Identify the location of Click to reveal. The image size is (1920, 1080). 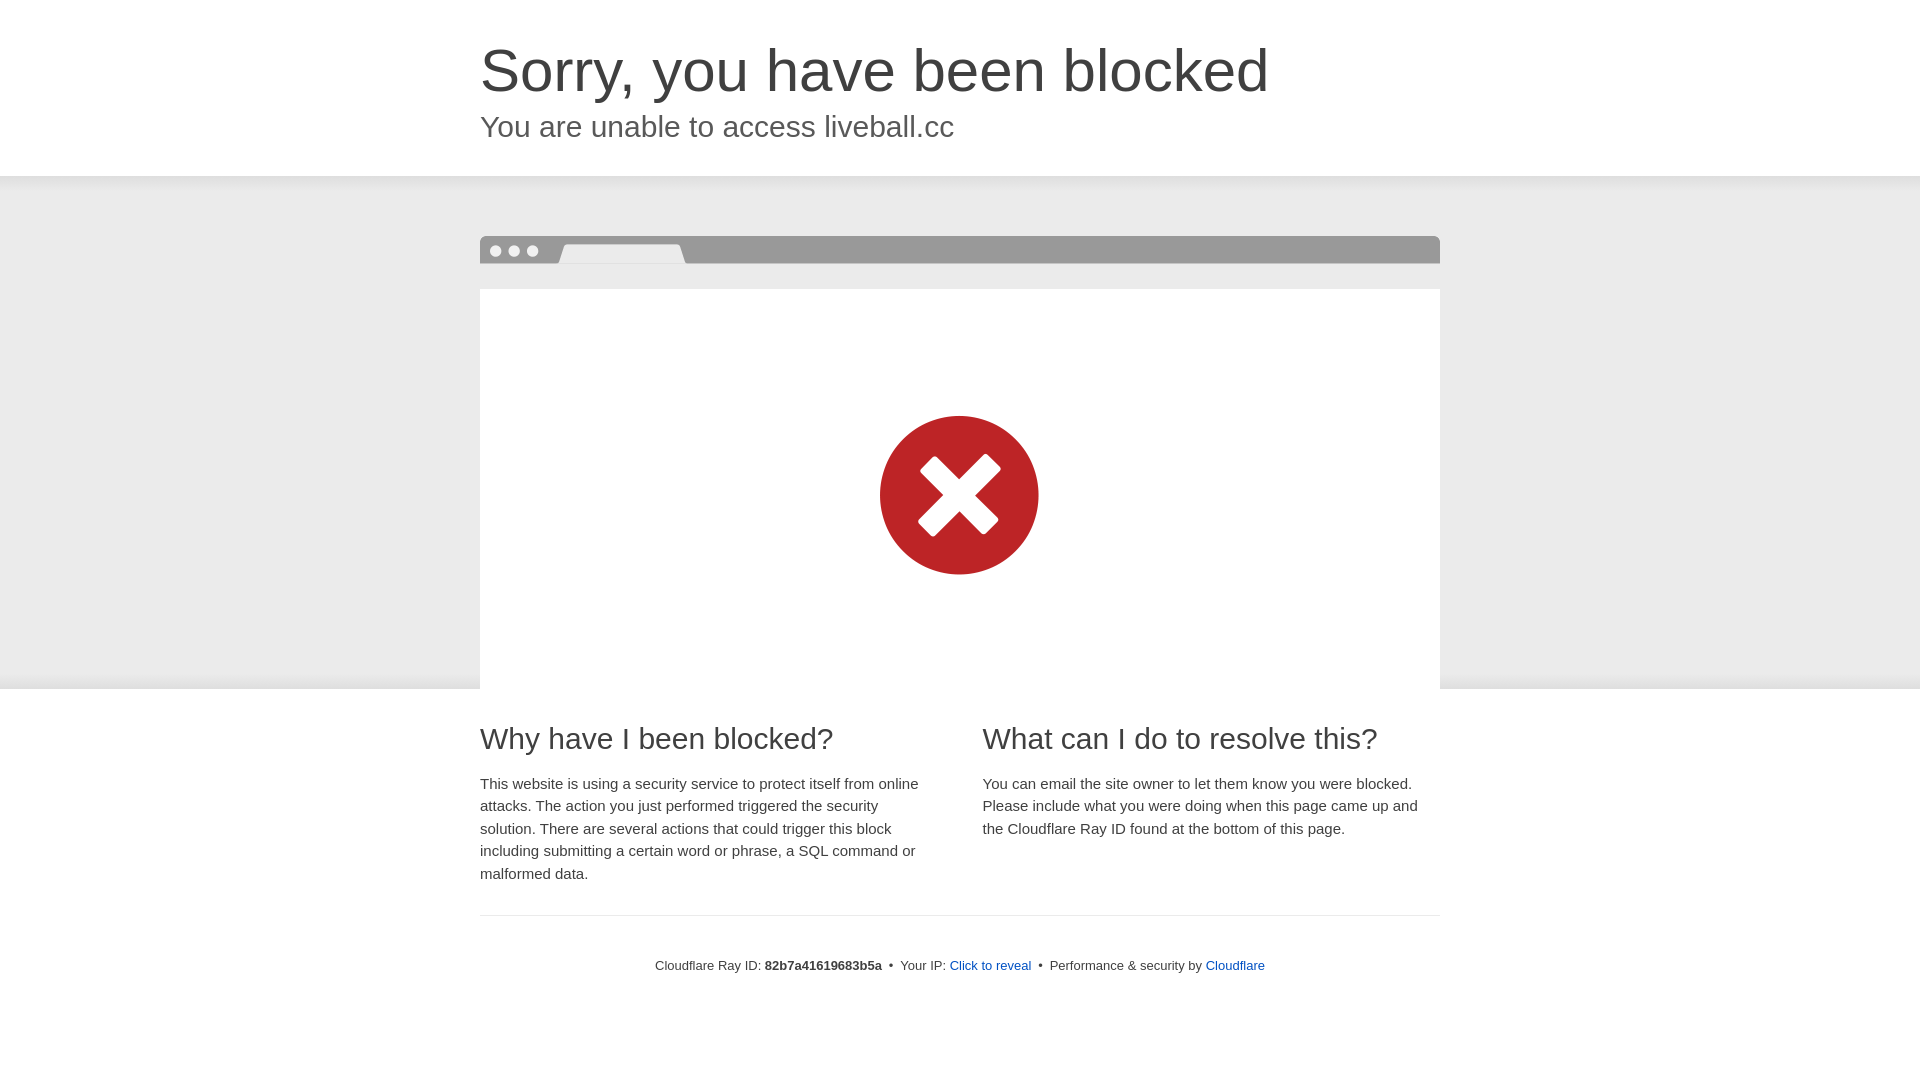
(991, 966).